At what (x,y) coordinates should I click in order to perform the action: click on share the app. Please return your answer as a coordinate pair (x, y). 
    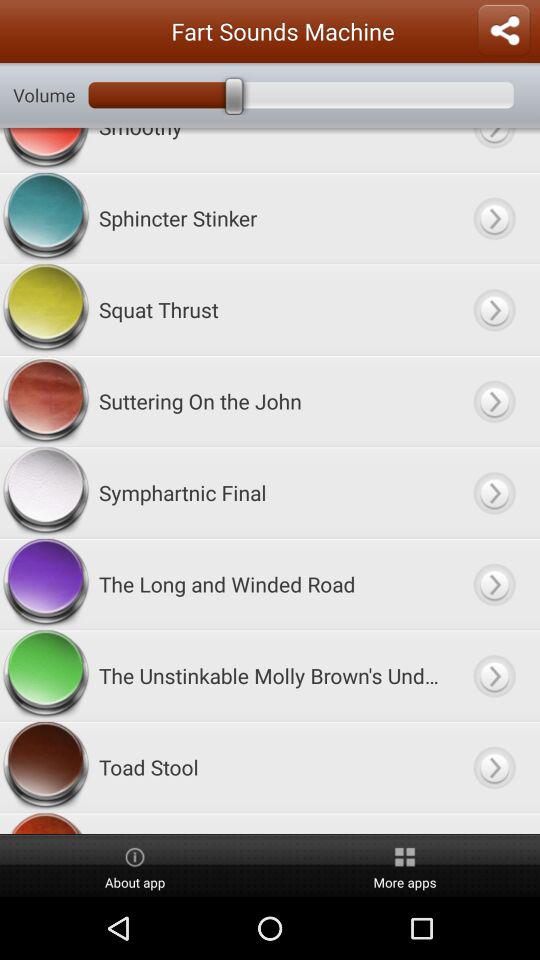
    Looking at the image, I should click on (504, 31).